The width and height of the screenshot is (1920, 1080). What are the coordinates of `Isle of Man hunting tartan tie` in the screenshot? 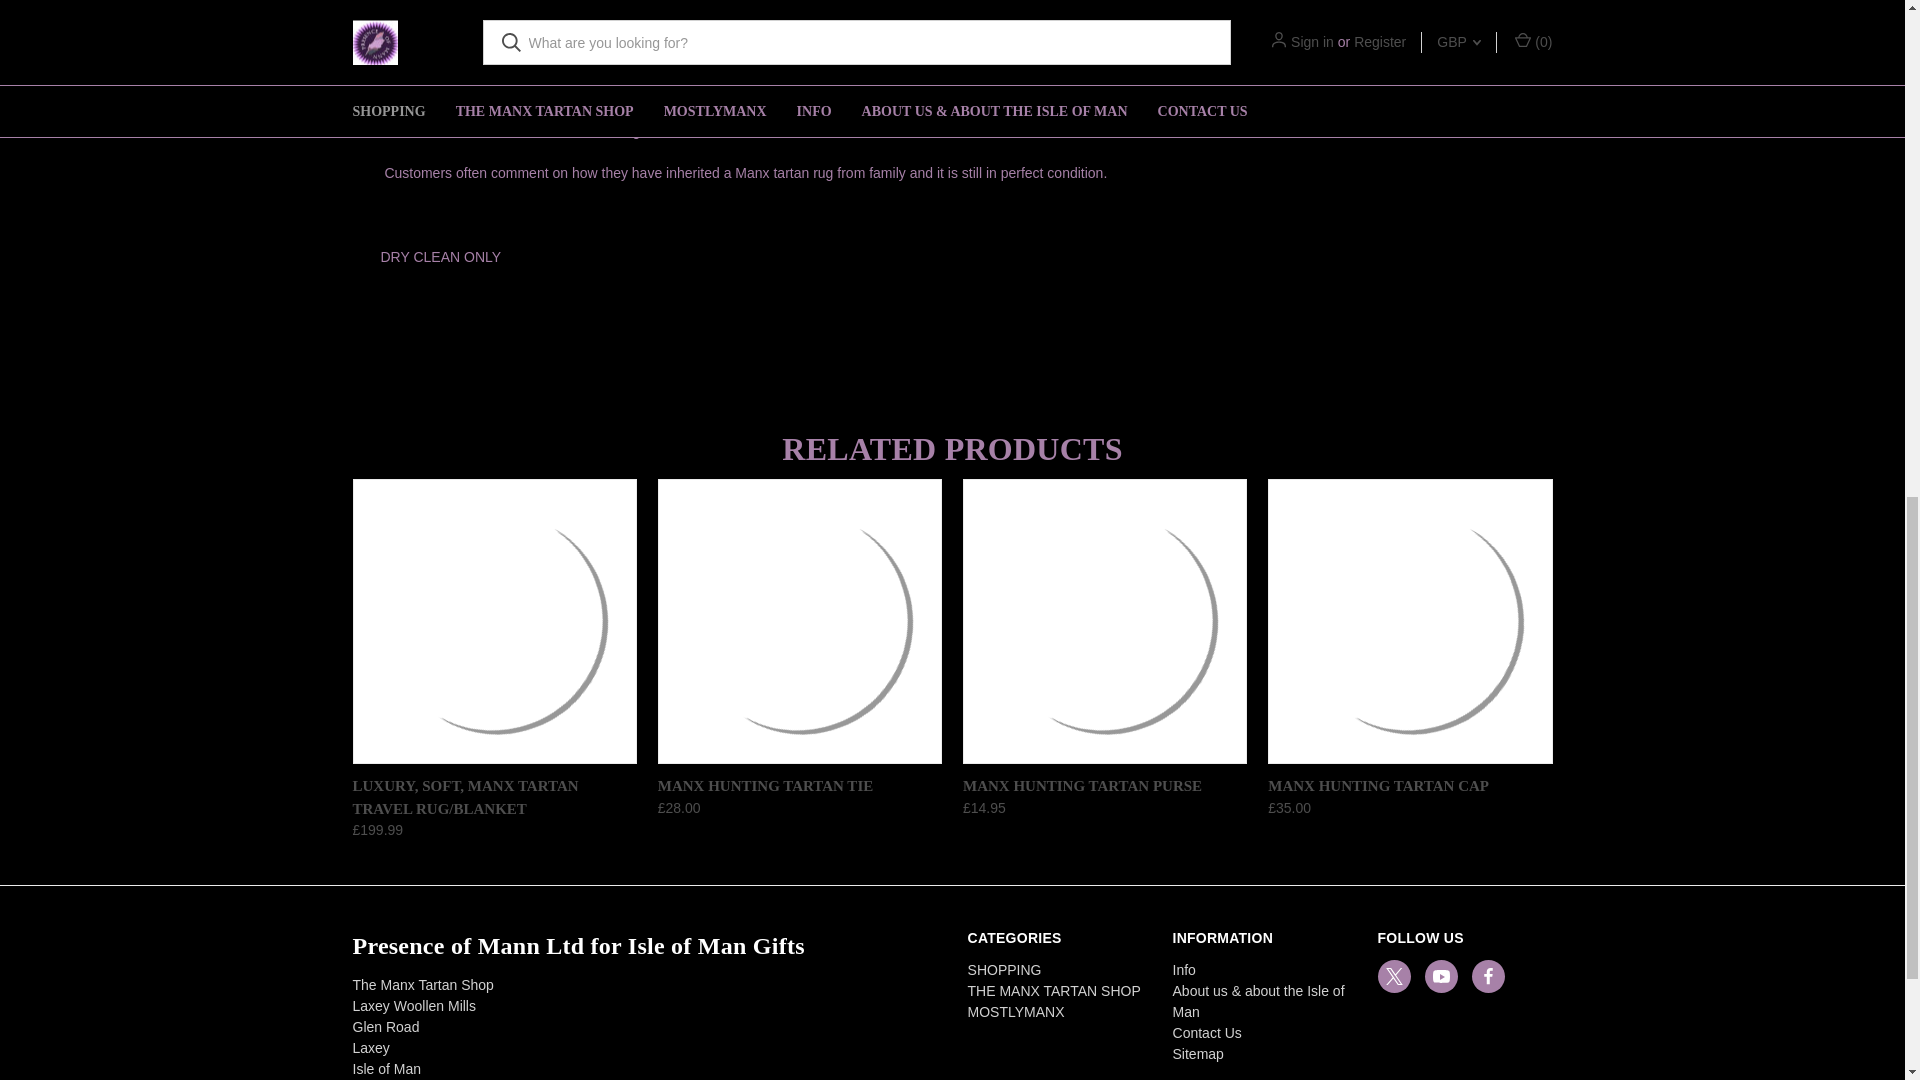 It's located at (800, 622).